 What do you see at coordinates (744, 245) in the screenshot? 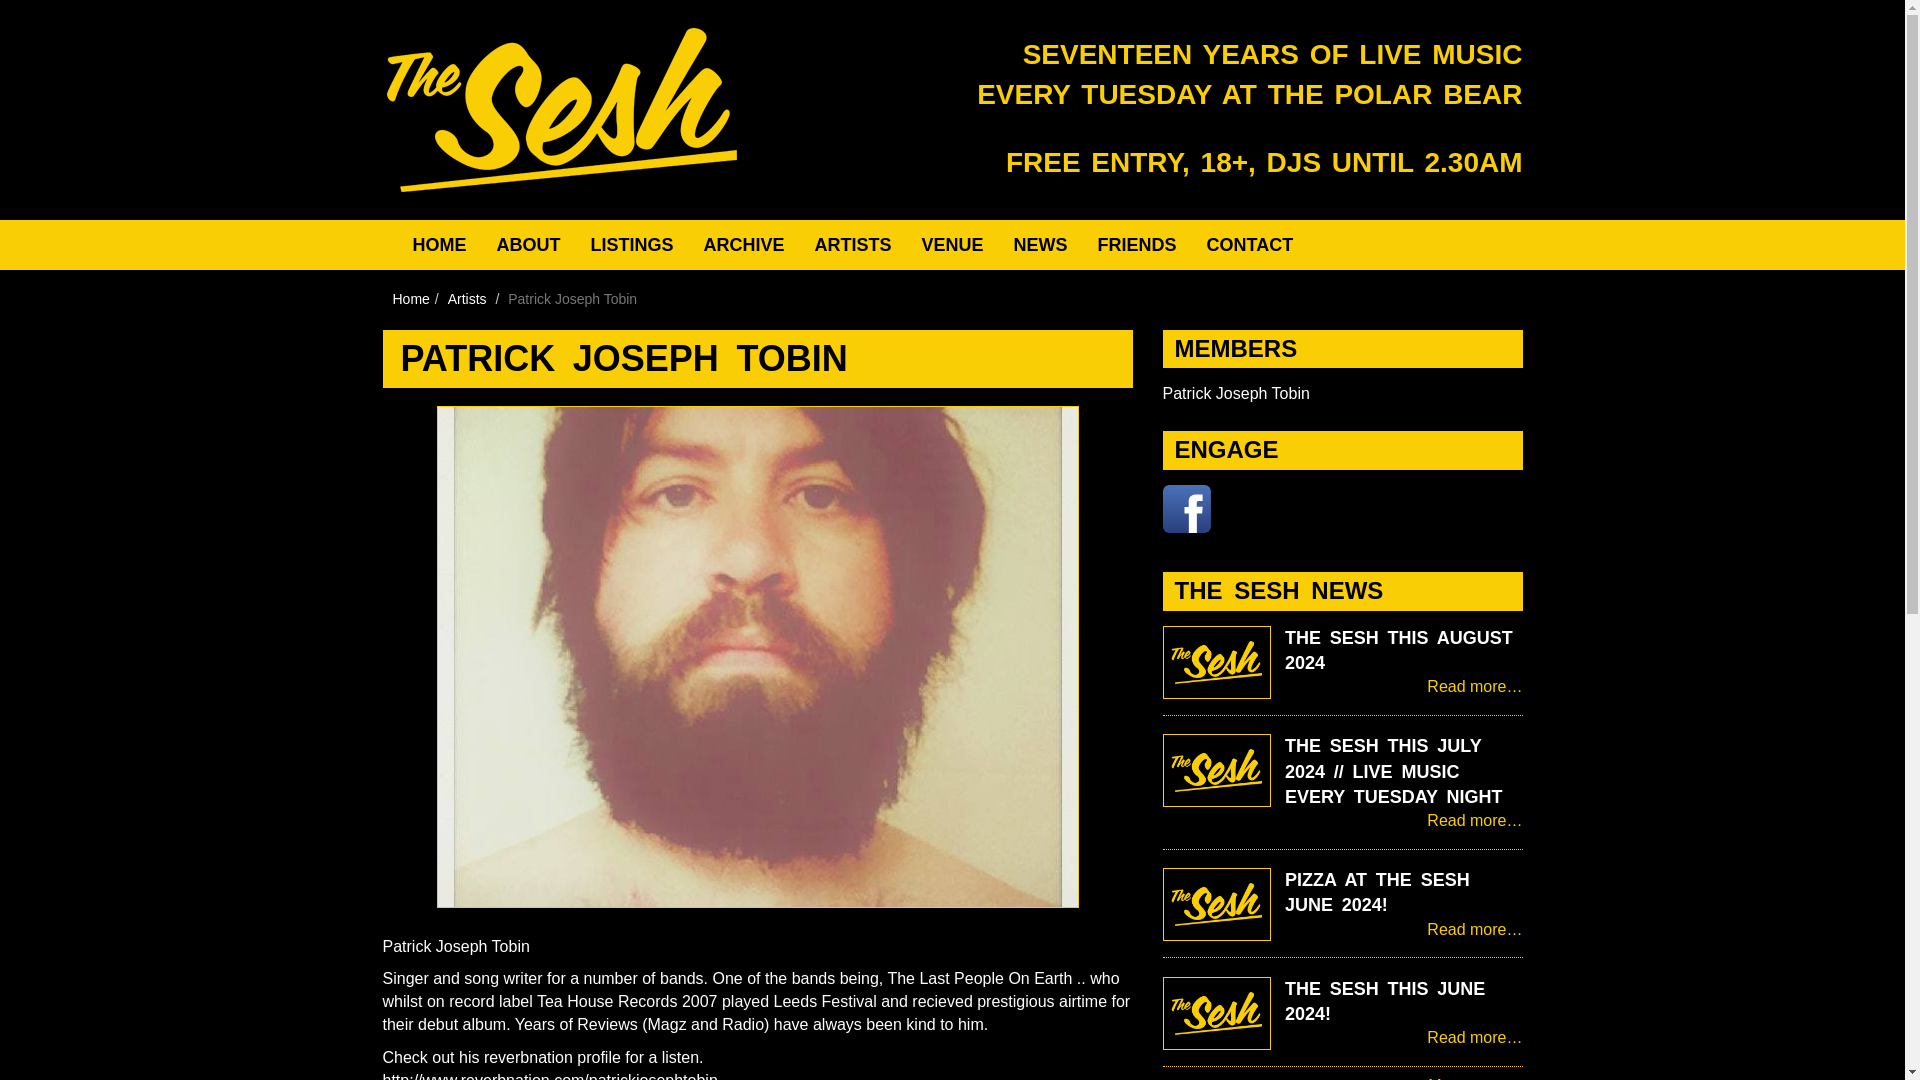
I see `ARCHIVE` at bounding box center [744, 245].